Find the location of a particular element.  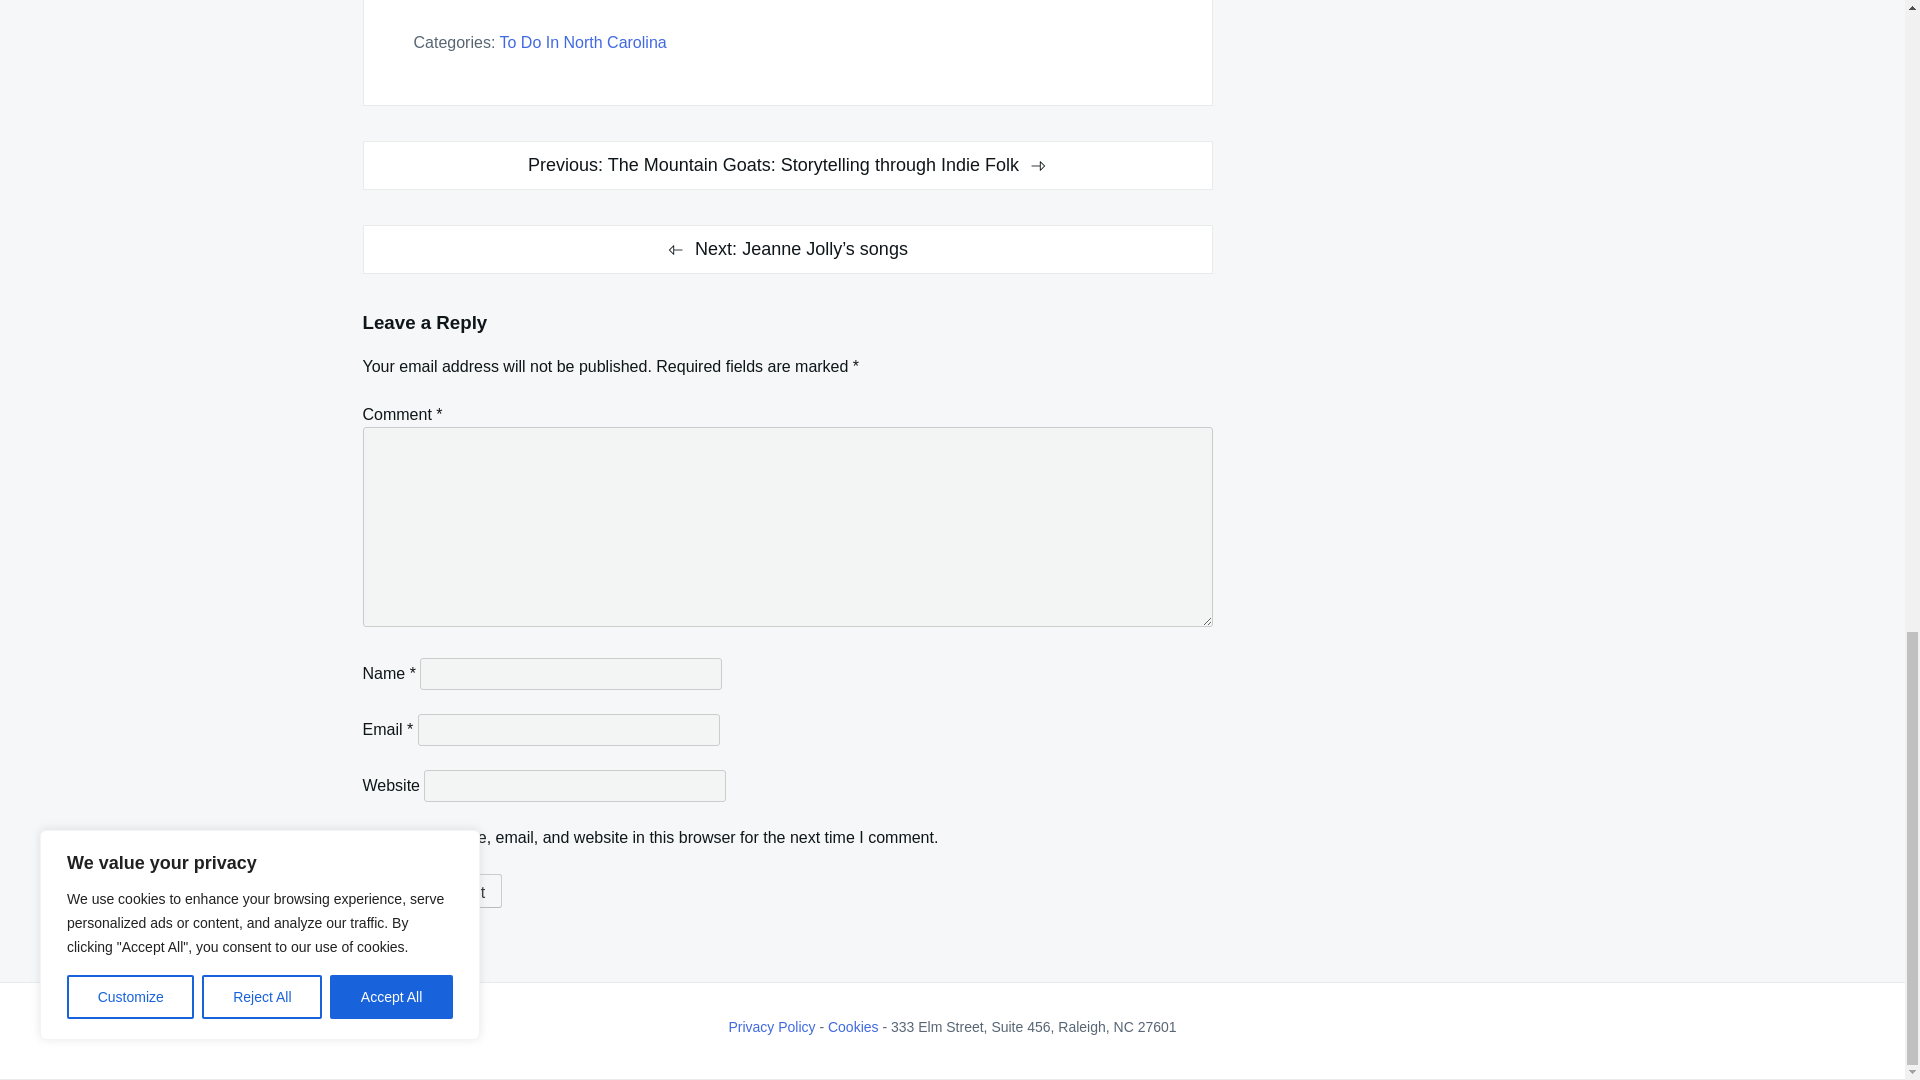

yes is located at coordinates (368, 836).